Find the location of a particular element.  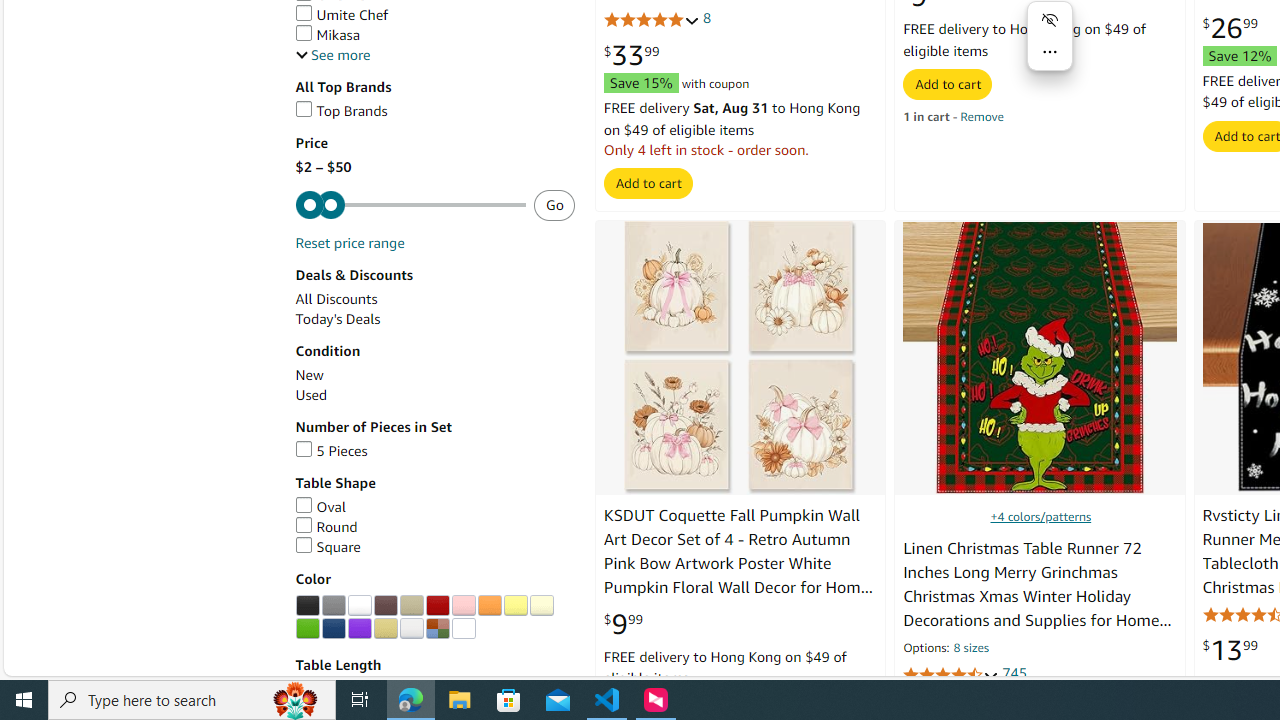

White is located at coordinates (359, 606).